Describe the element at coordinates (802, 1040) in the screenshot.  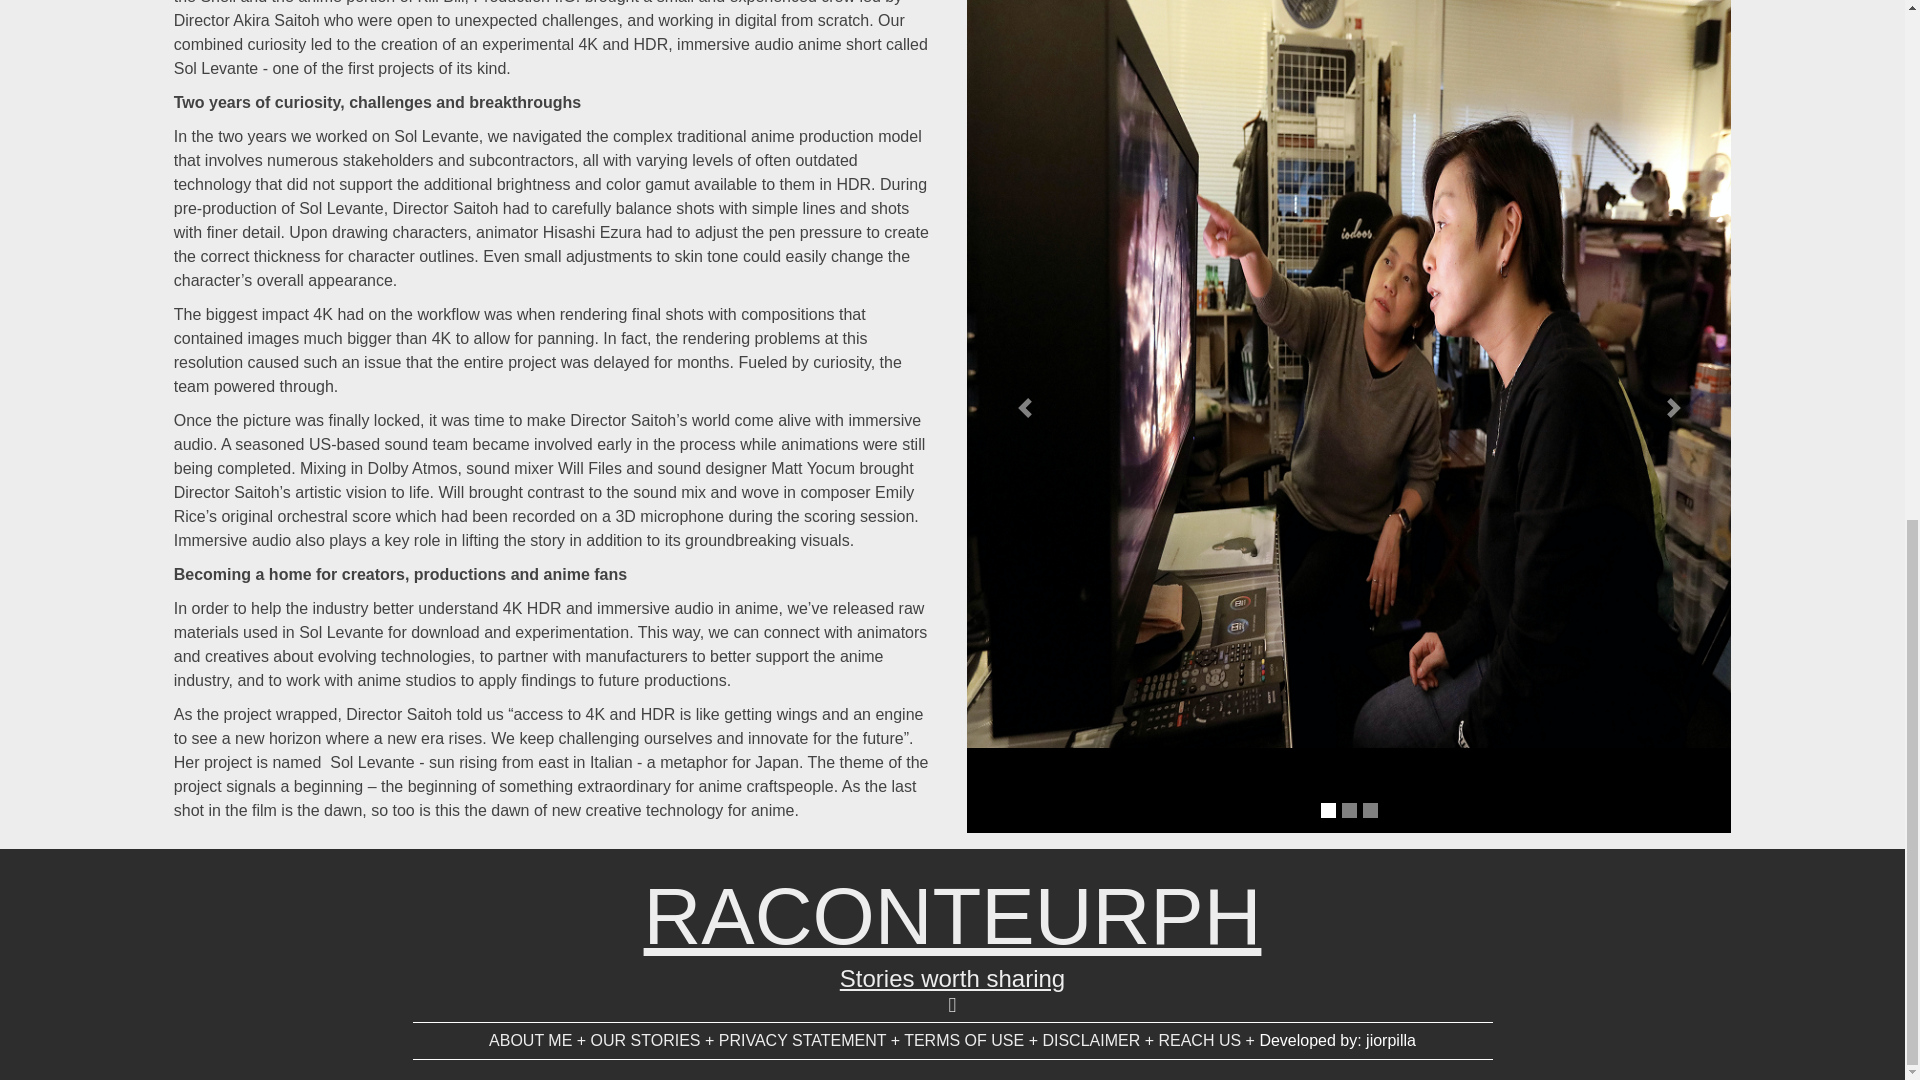
I see `PRIVACY STATEMENT` at that location.